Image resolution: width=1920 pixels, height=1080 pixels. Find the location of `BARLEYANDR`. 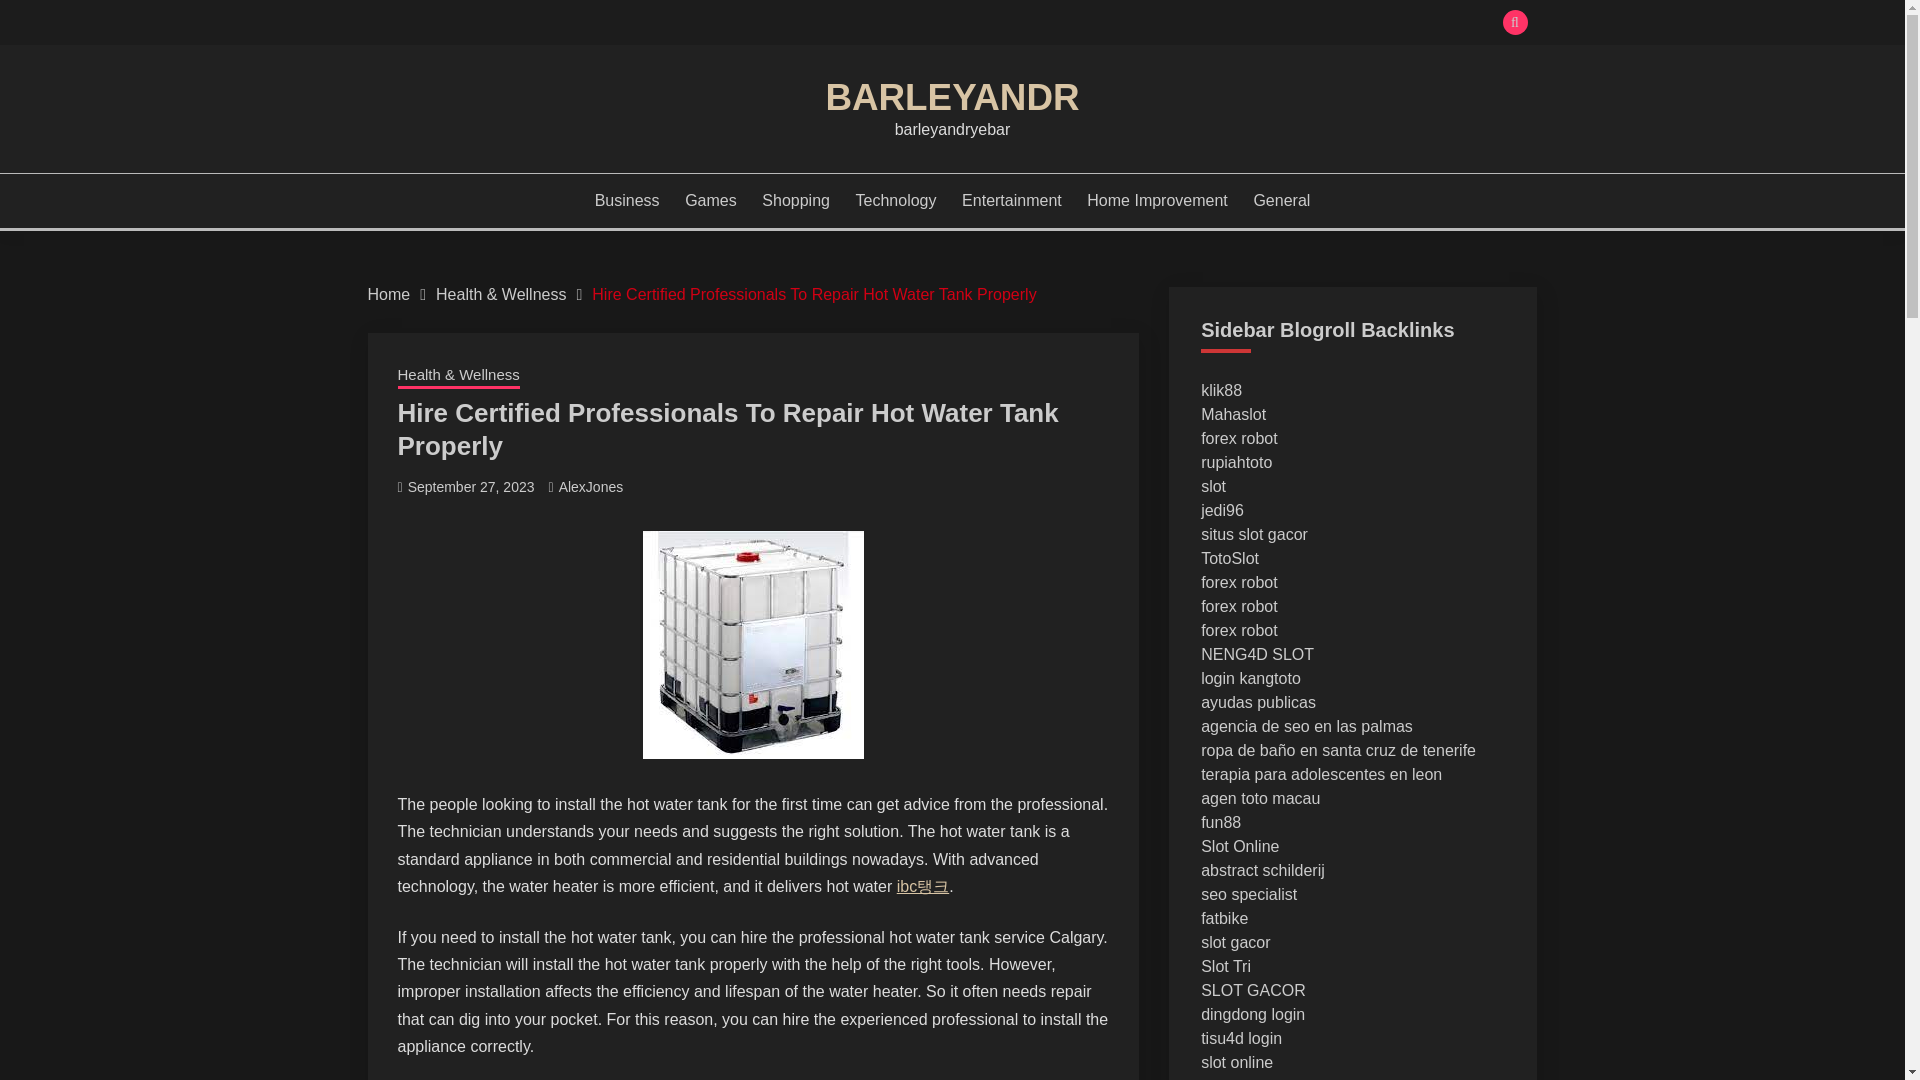

BARLEYANDR is located at coordinates (952, 96).